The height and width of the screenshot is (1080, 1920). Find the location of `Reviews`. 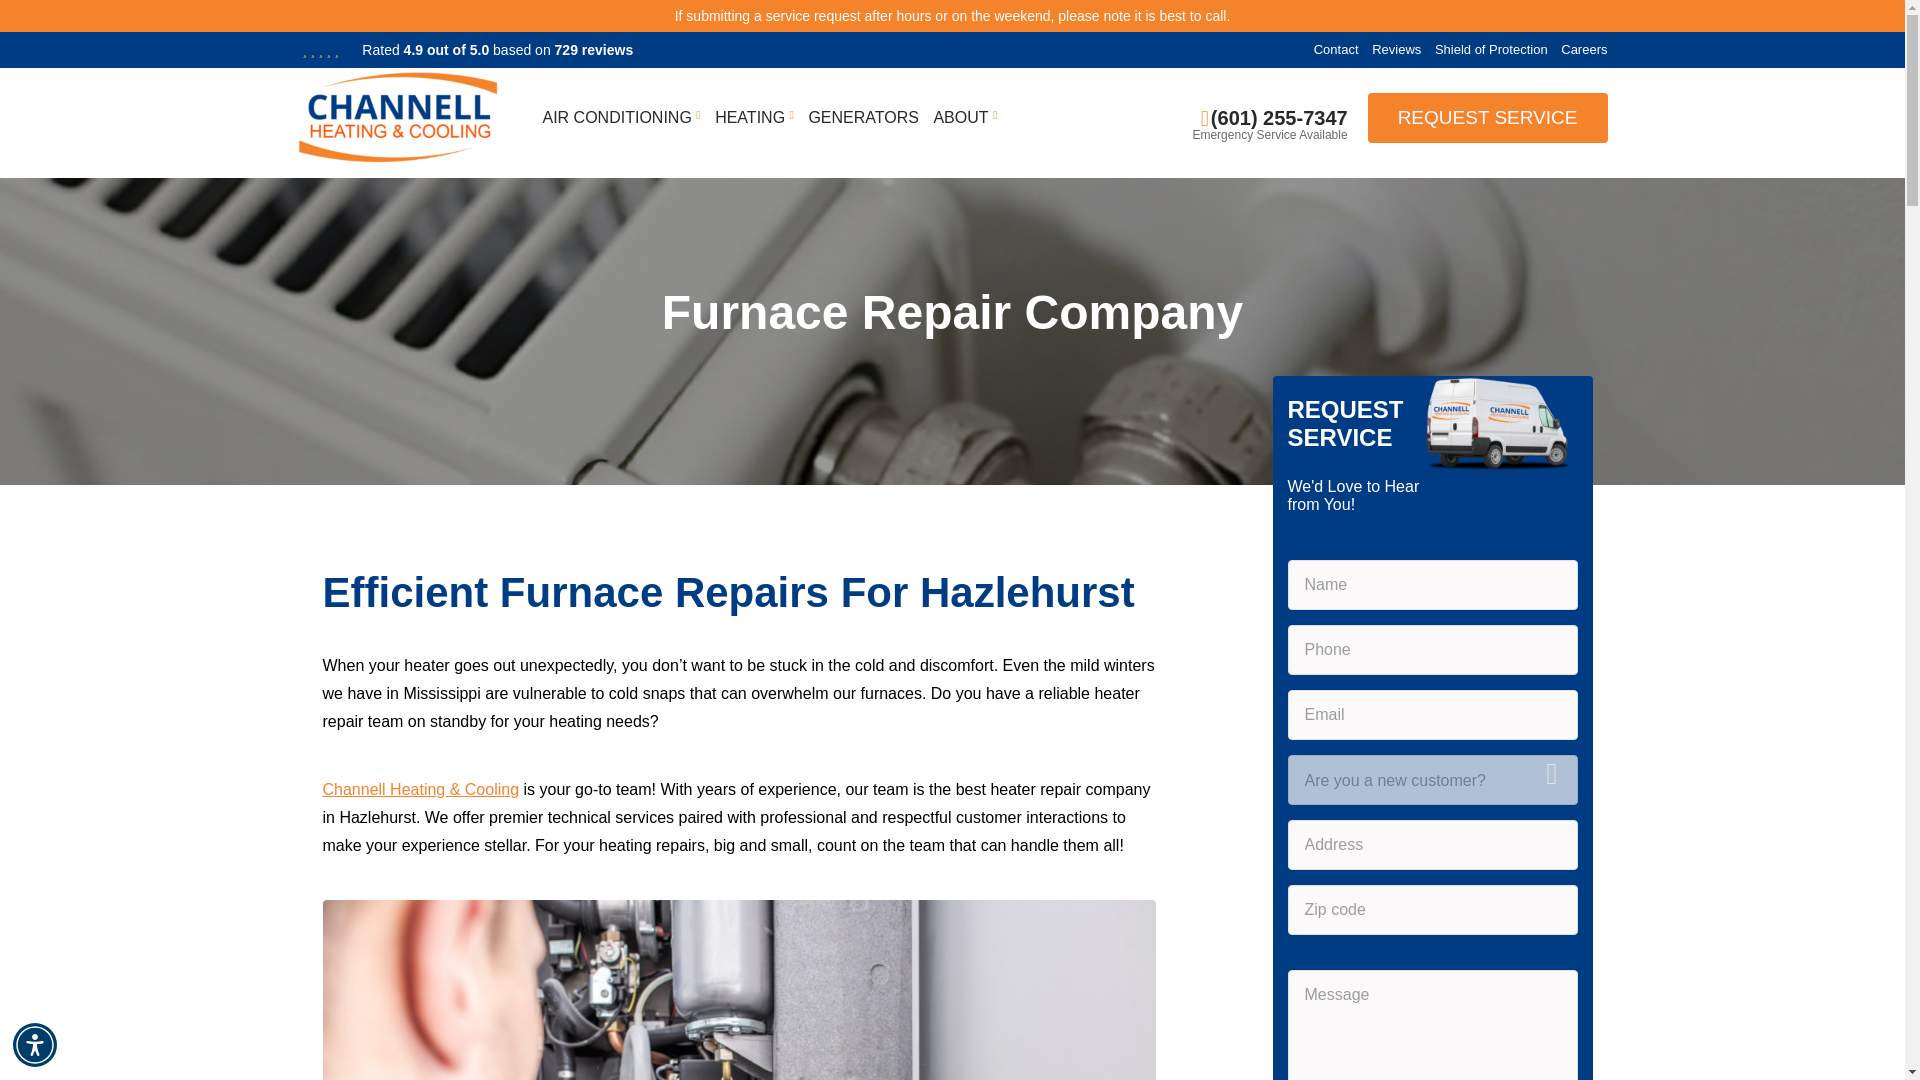

Reviews is located at coordinates (1396, 50).